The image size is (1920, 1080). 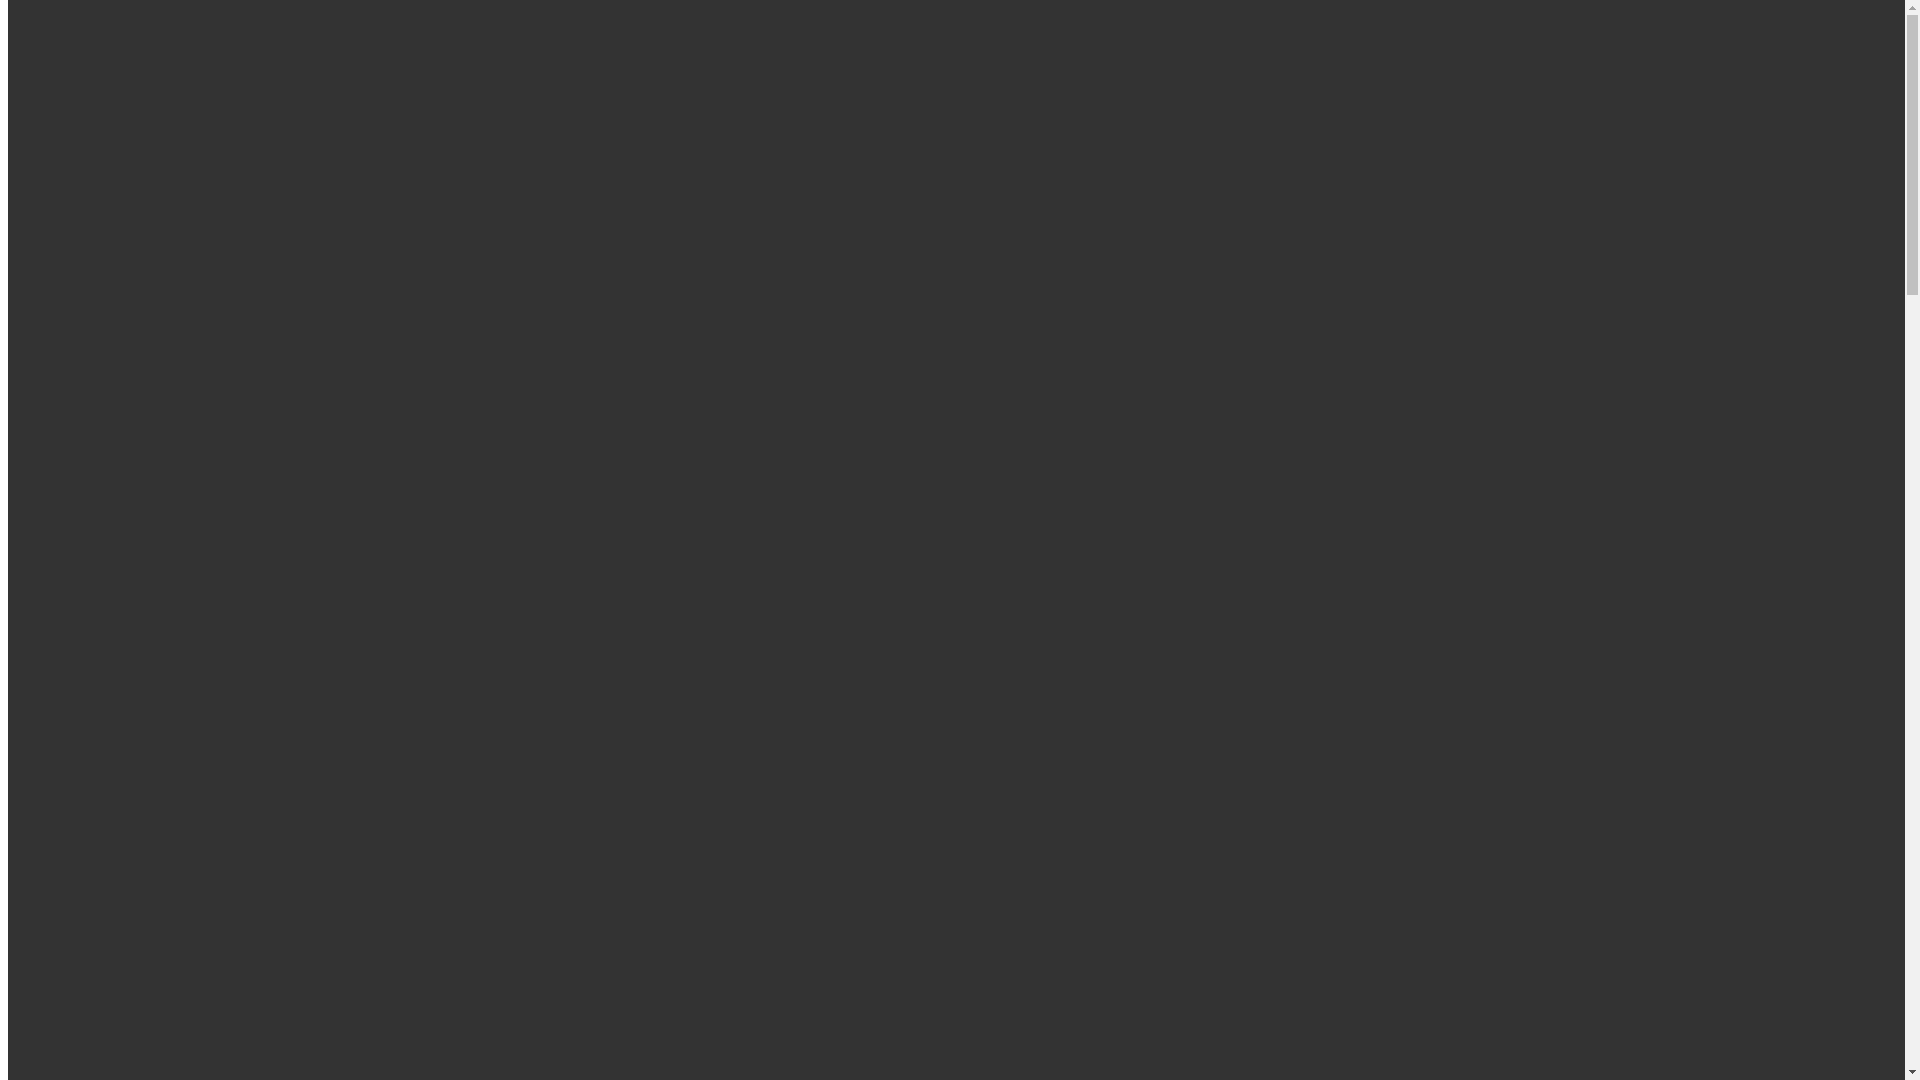 I want to click on Management, so click(x=132, y=552).